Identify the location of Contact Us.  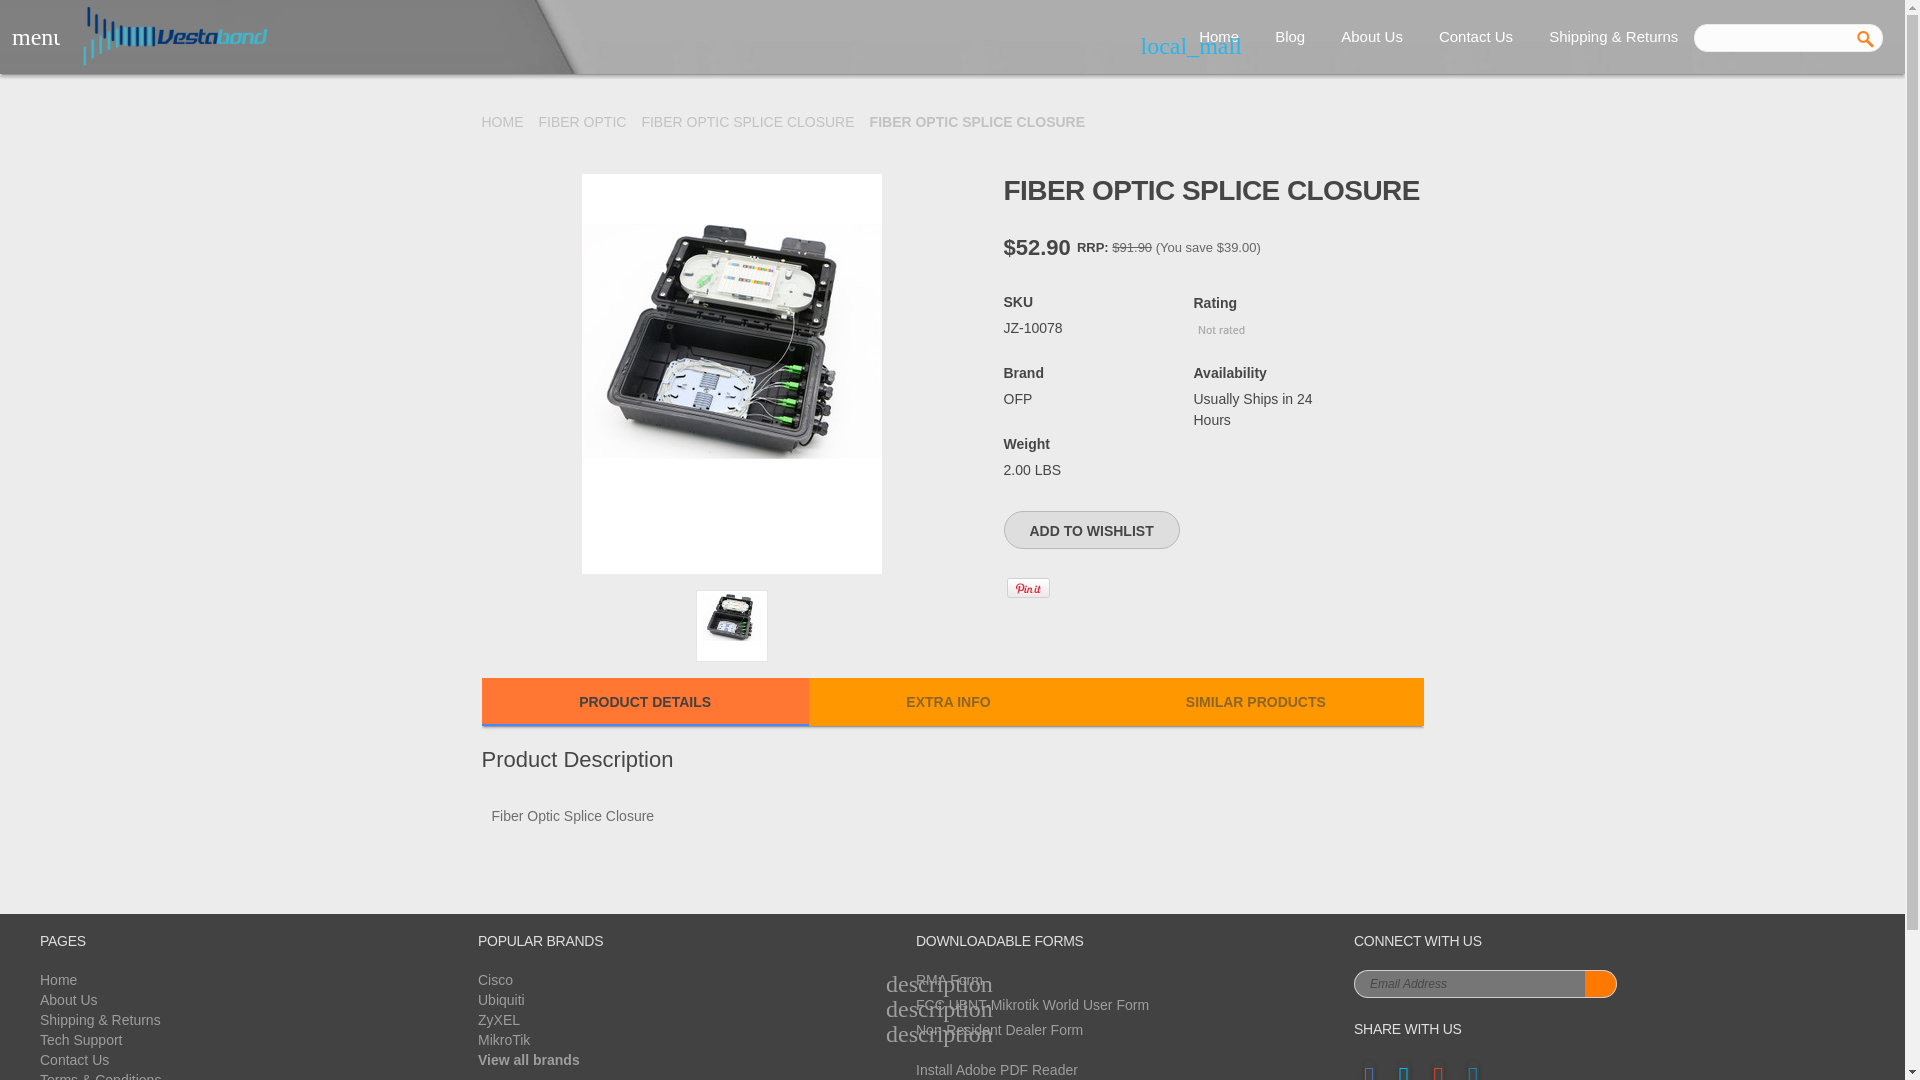
(1475, 37).